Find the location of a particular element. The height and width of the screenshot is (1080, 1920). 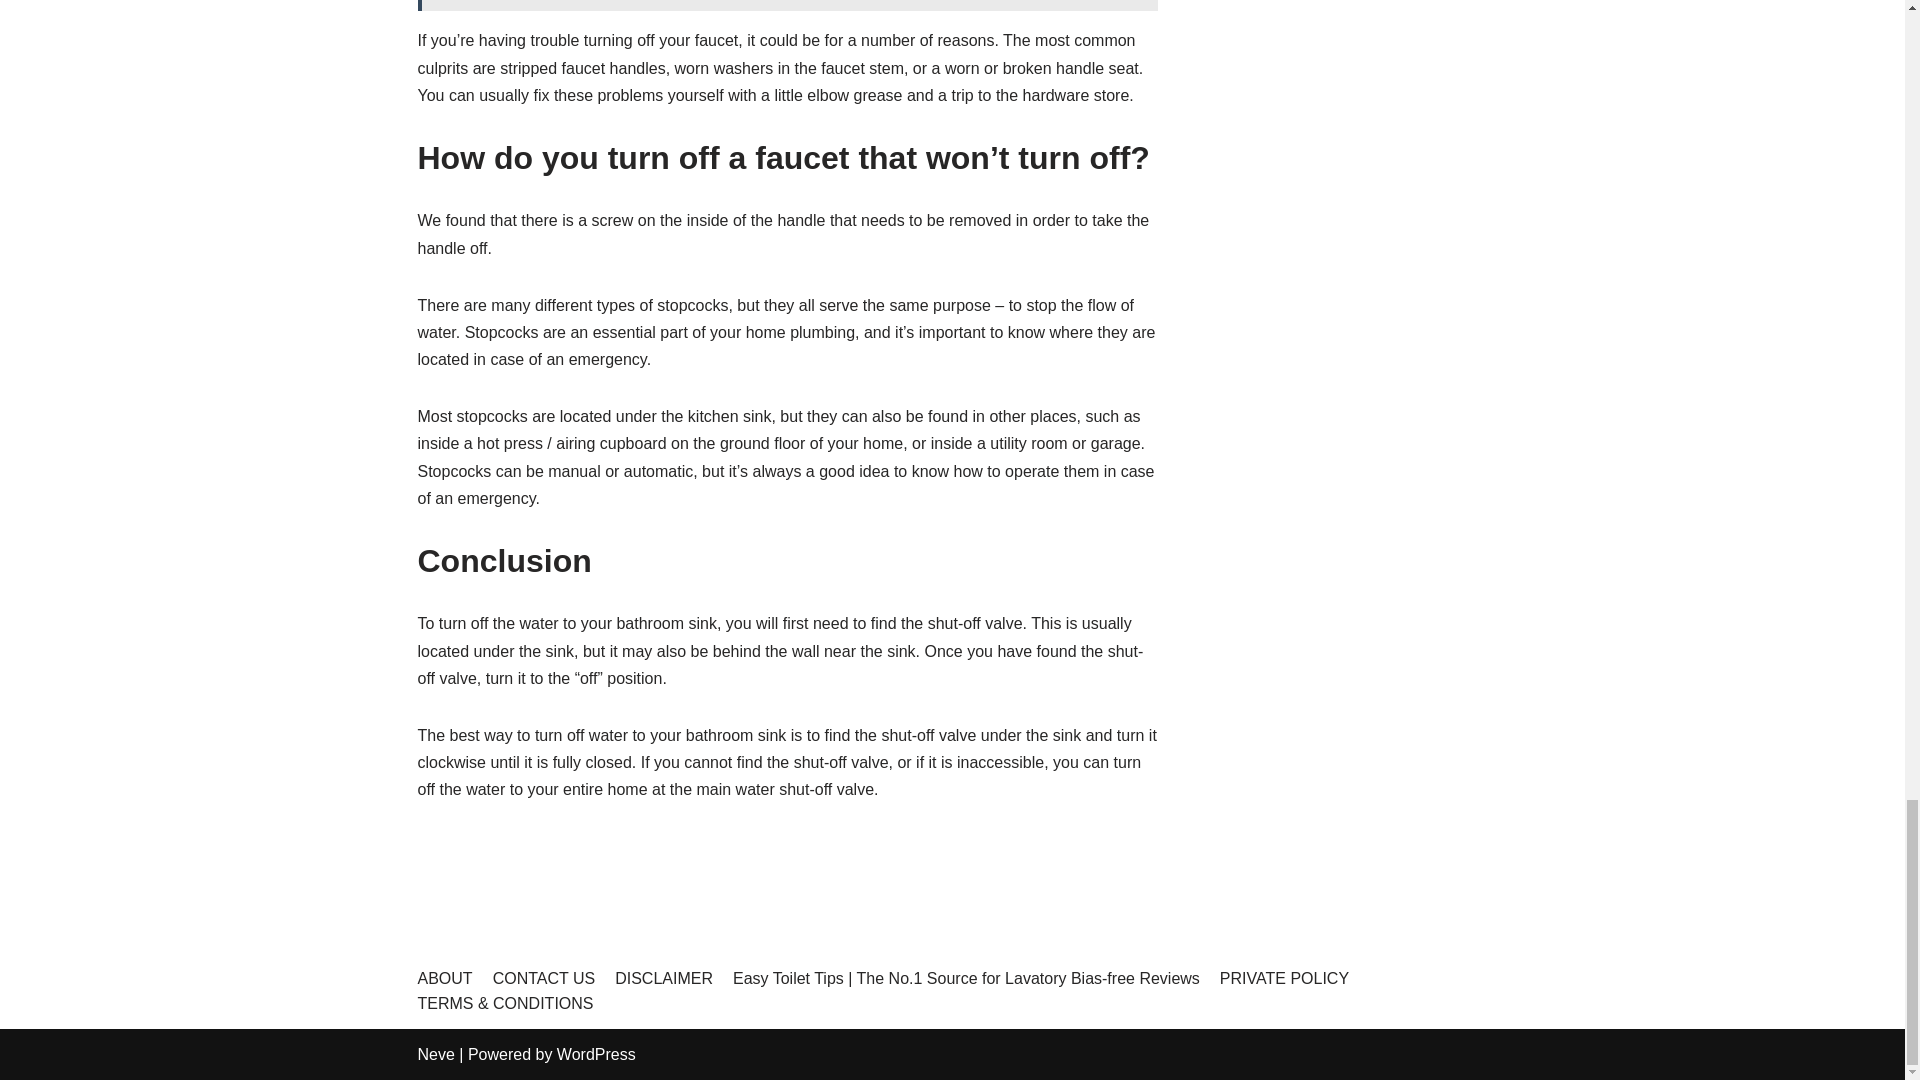

ABOUT is located at coordinates (445, 978).